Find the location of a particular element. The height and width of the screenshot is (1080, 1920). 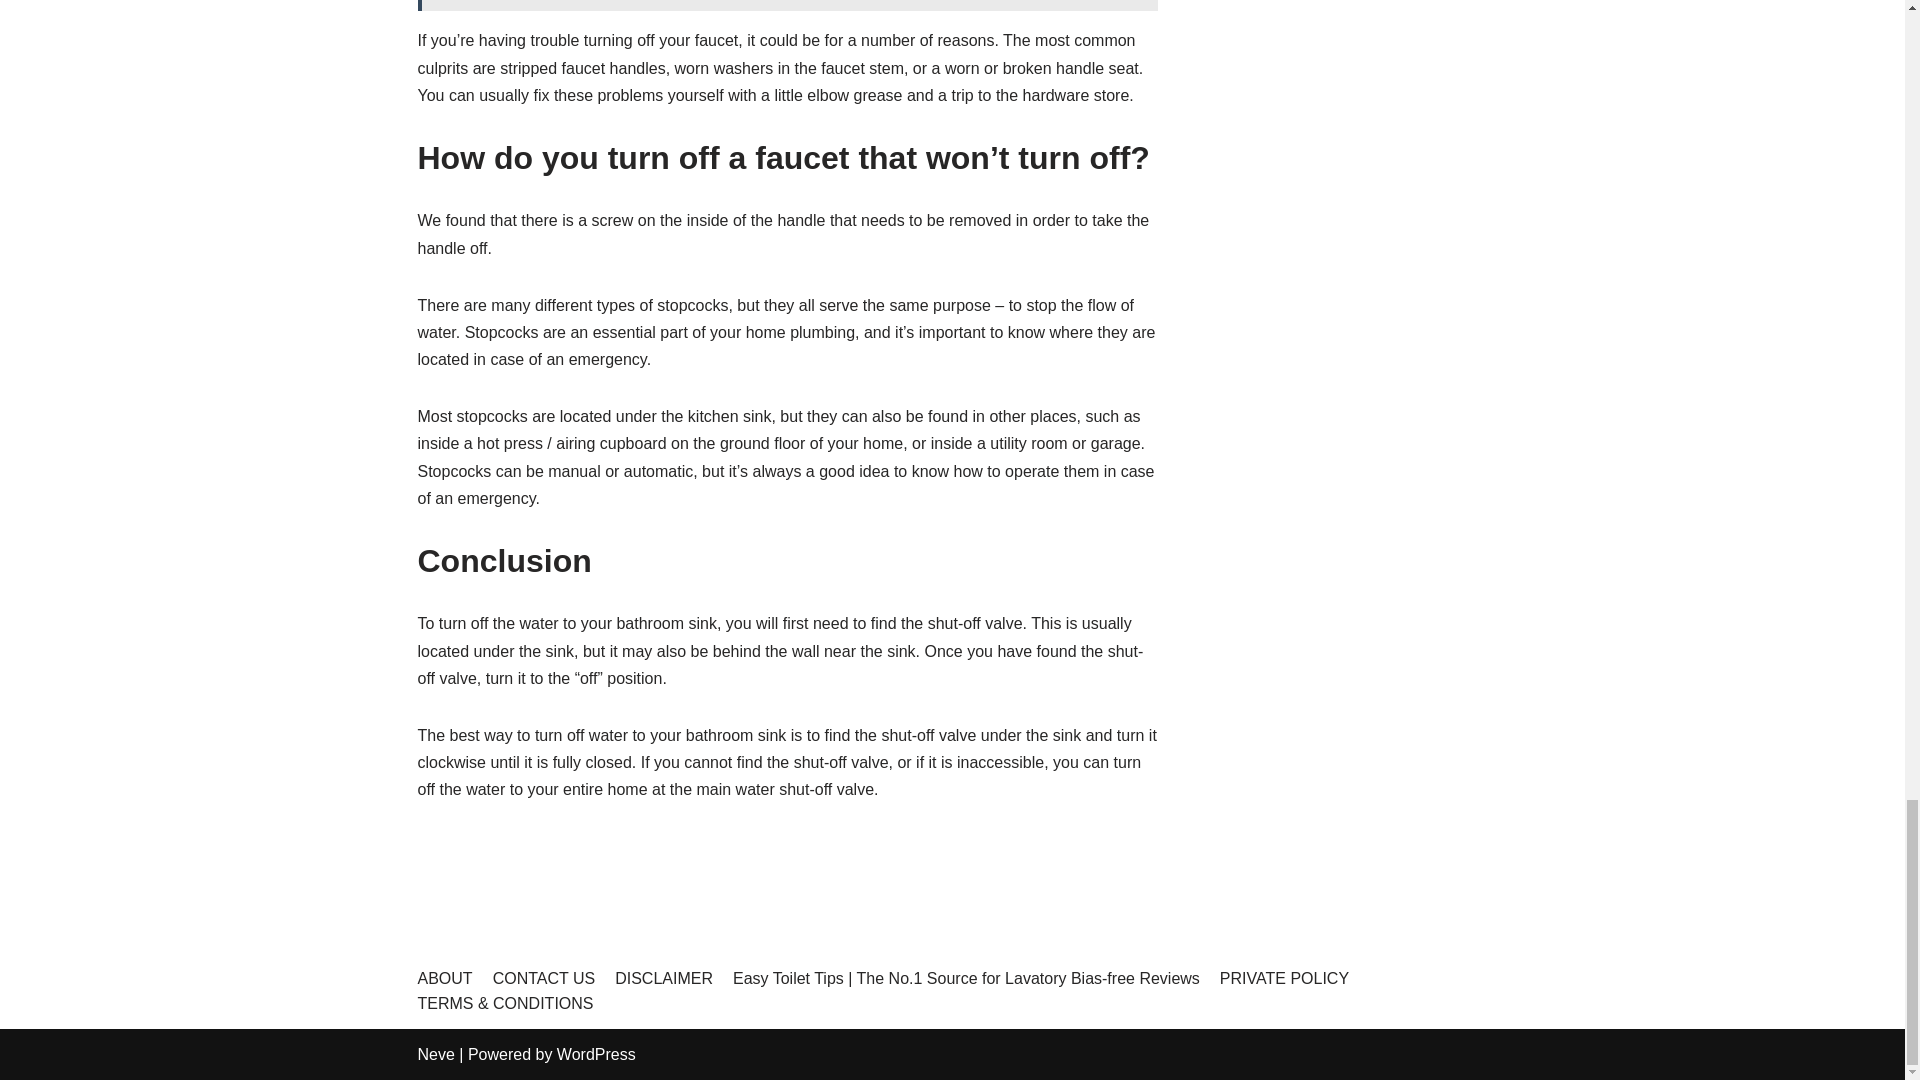

ABOUT is located at coordinates (445, 978).